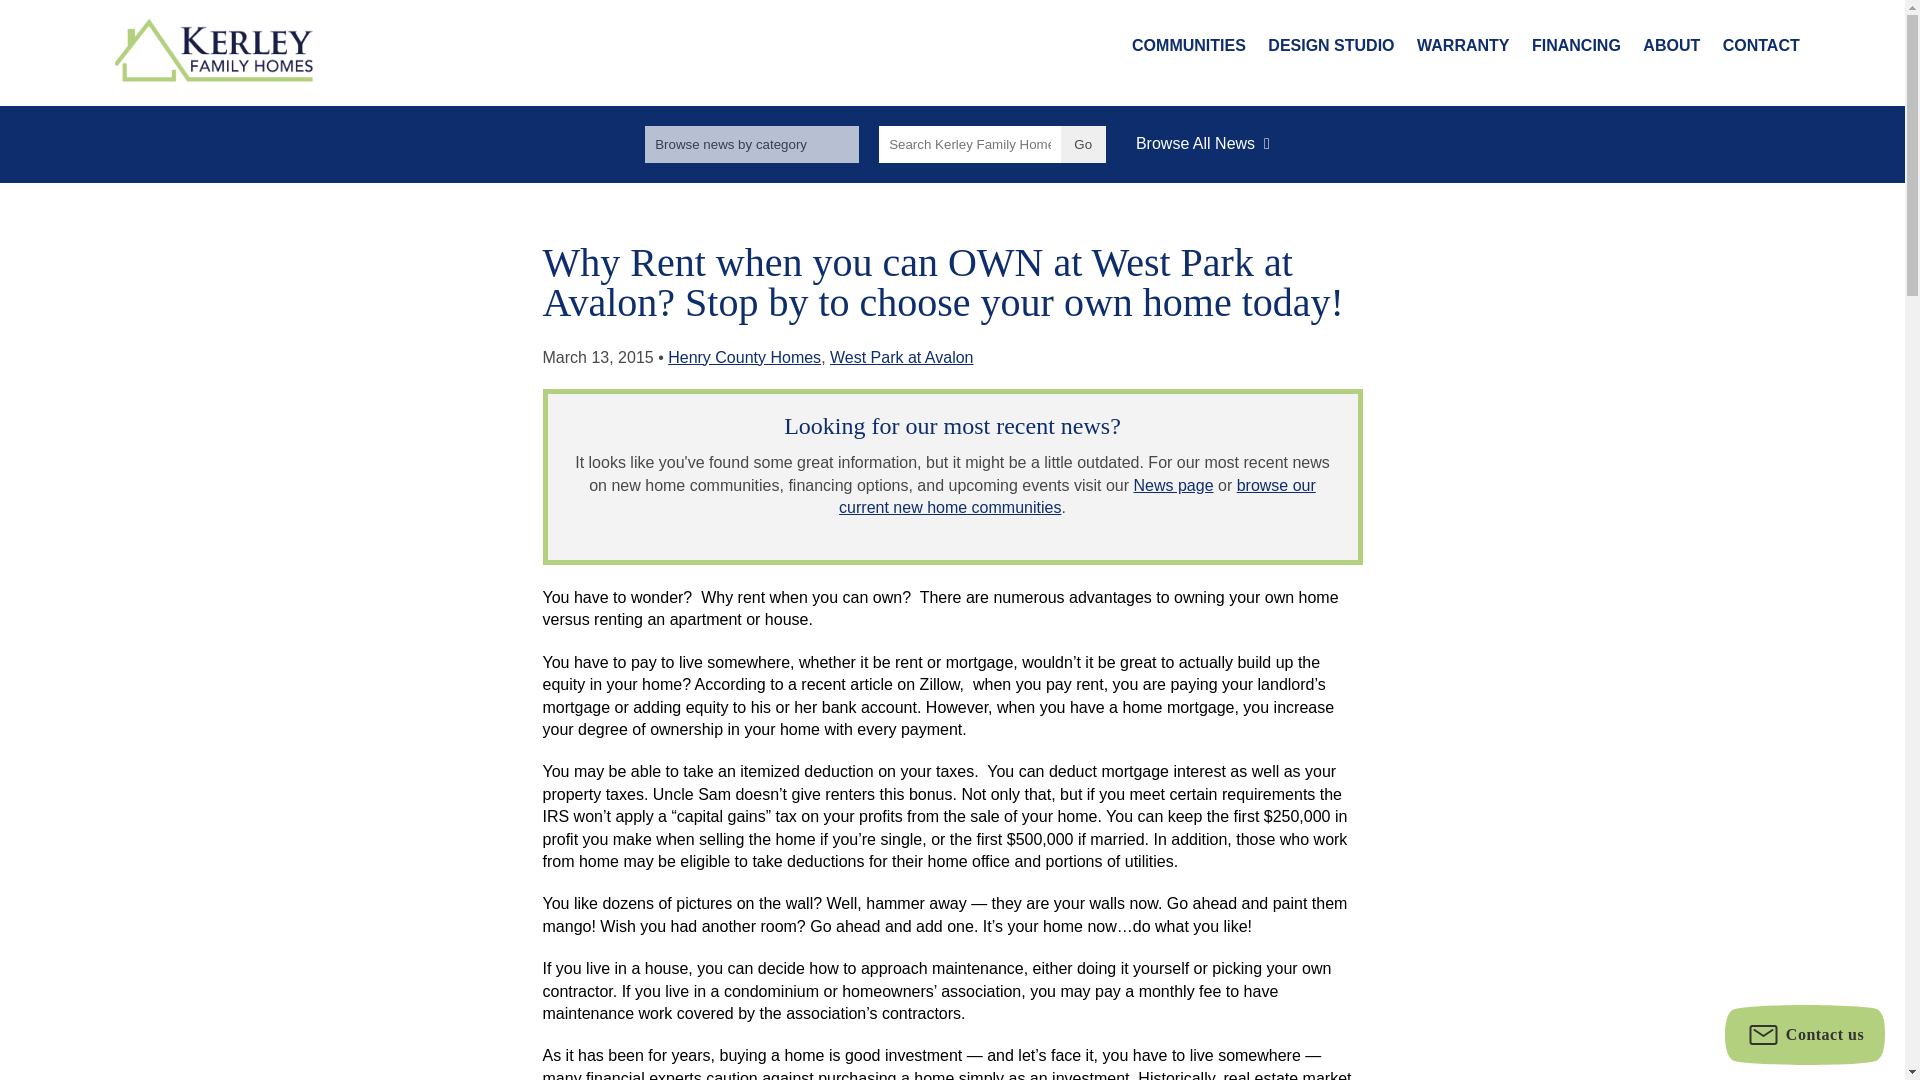 Image resolution: width=1920 pixels, height=1080 pixels. Describe the element at coordinates (1576, 45) in the screenshot. I see `FINANCING` at that location.